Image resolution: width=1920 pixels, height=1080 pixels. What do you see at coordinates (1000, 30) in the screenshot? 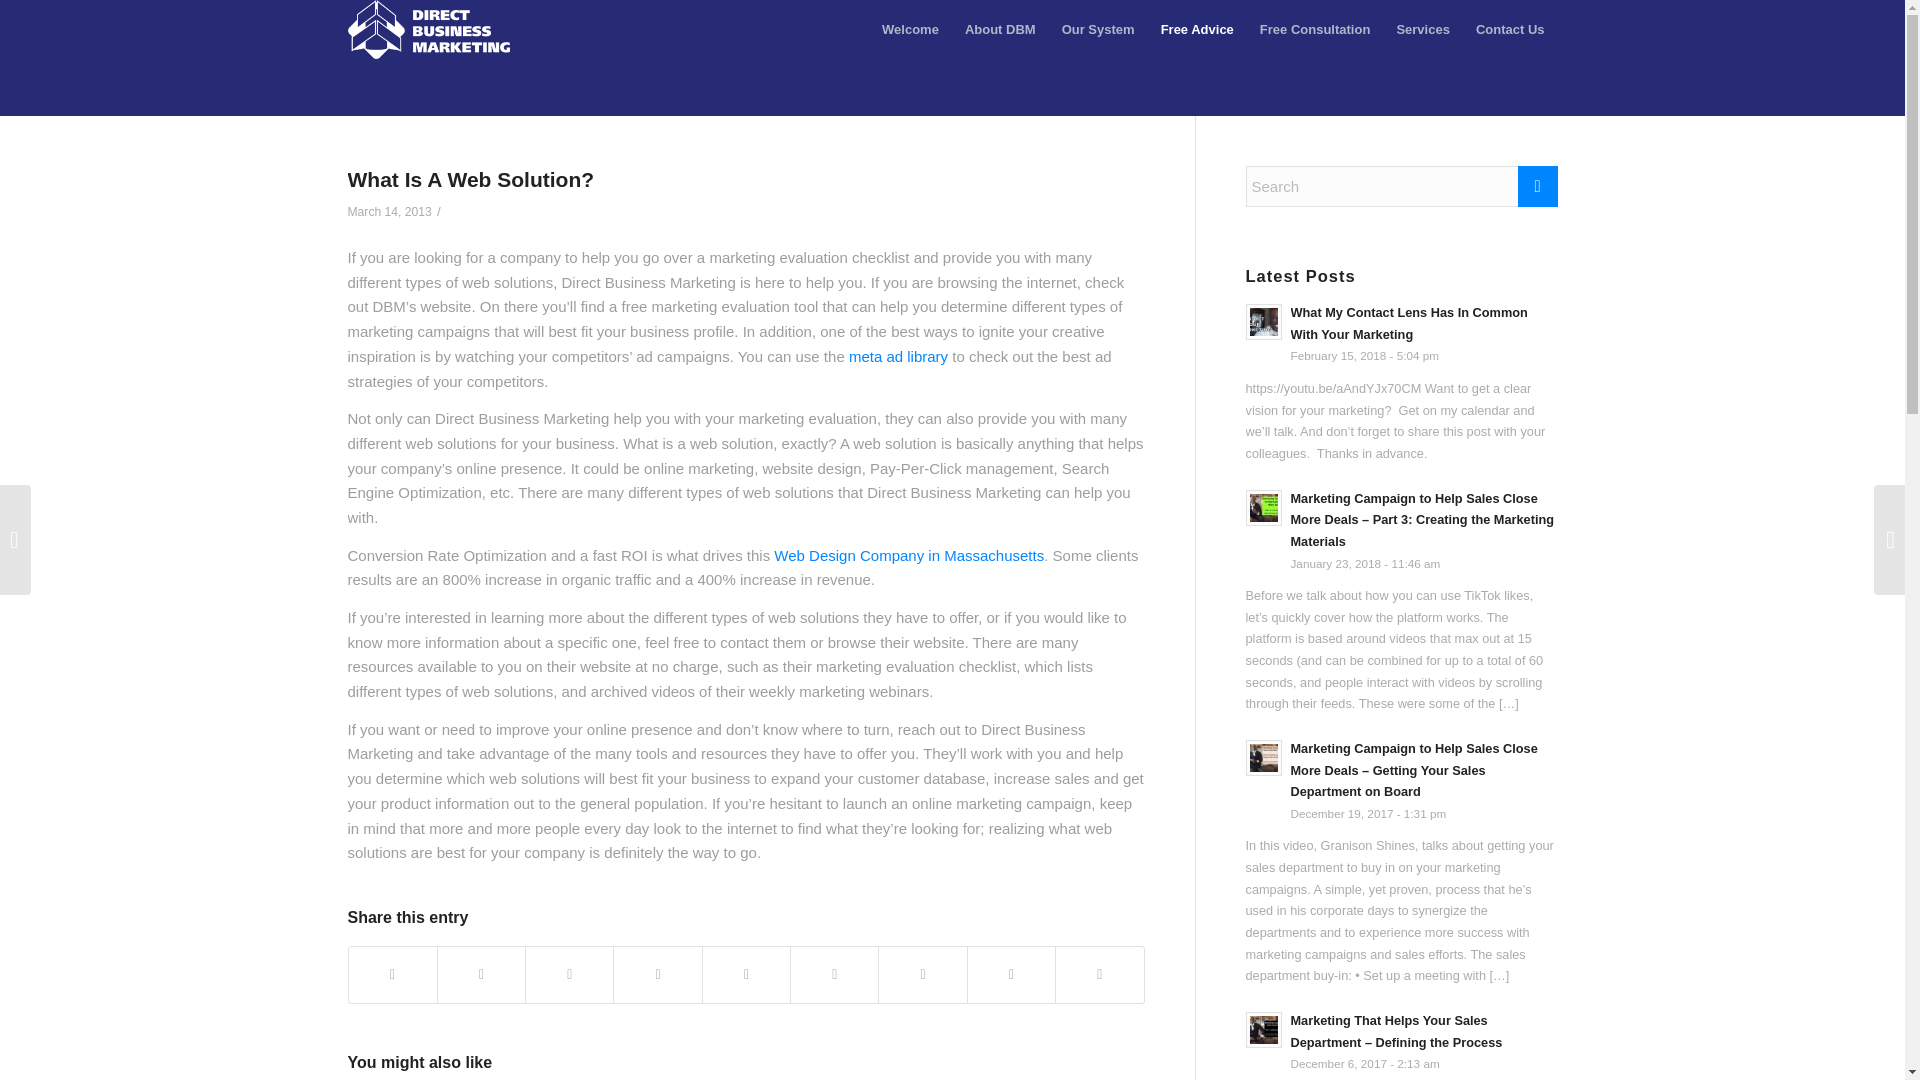
I see `About DBM` at bounding box center [1000, 30].